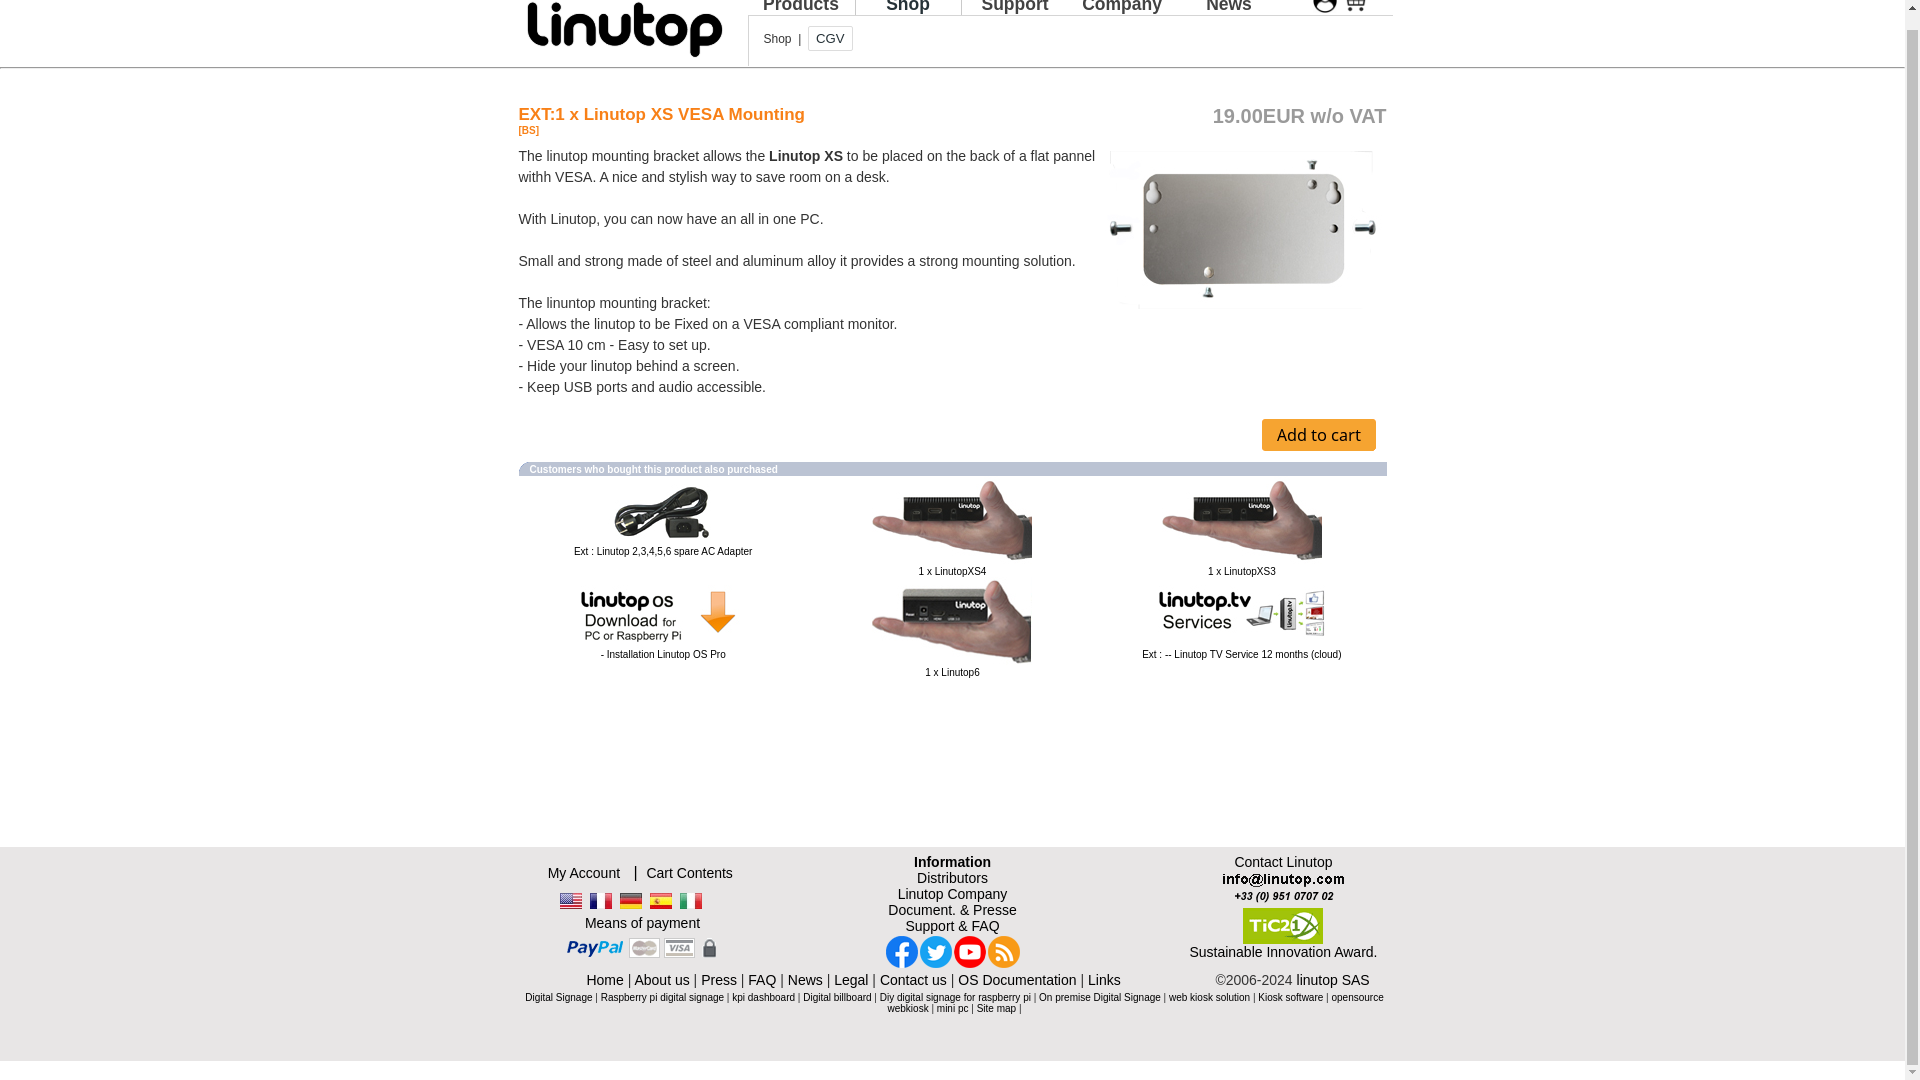  Describe the element at coordinates (688, 873) in the screenshot. I see `Cart Contents` at that location.